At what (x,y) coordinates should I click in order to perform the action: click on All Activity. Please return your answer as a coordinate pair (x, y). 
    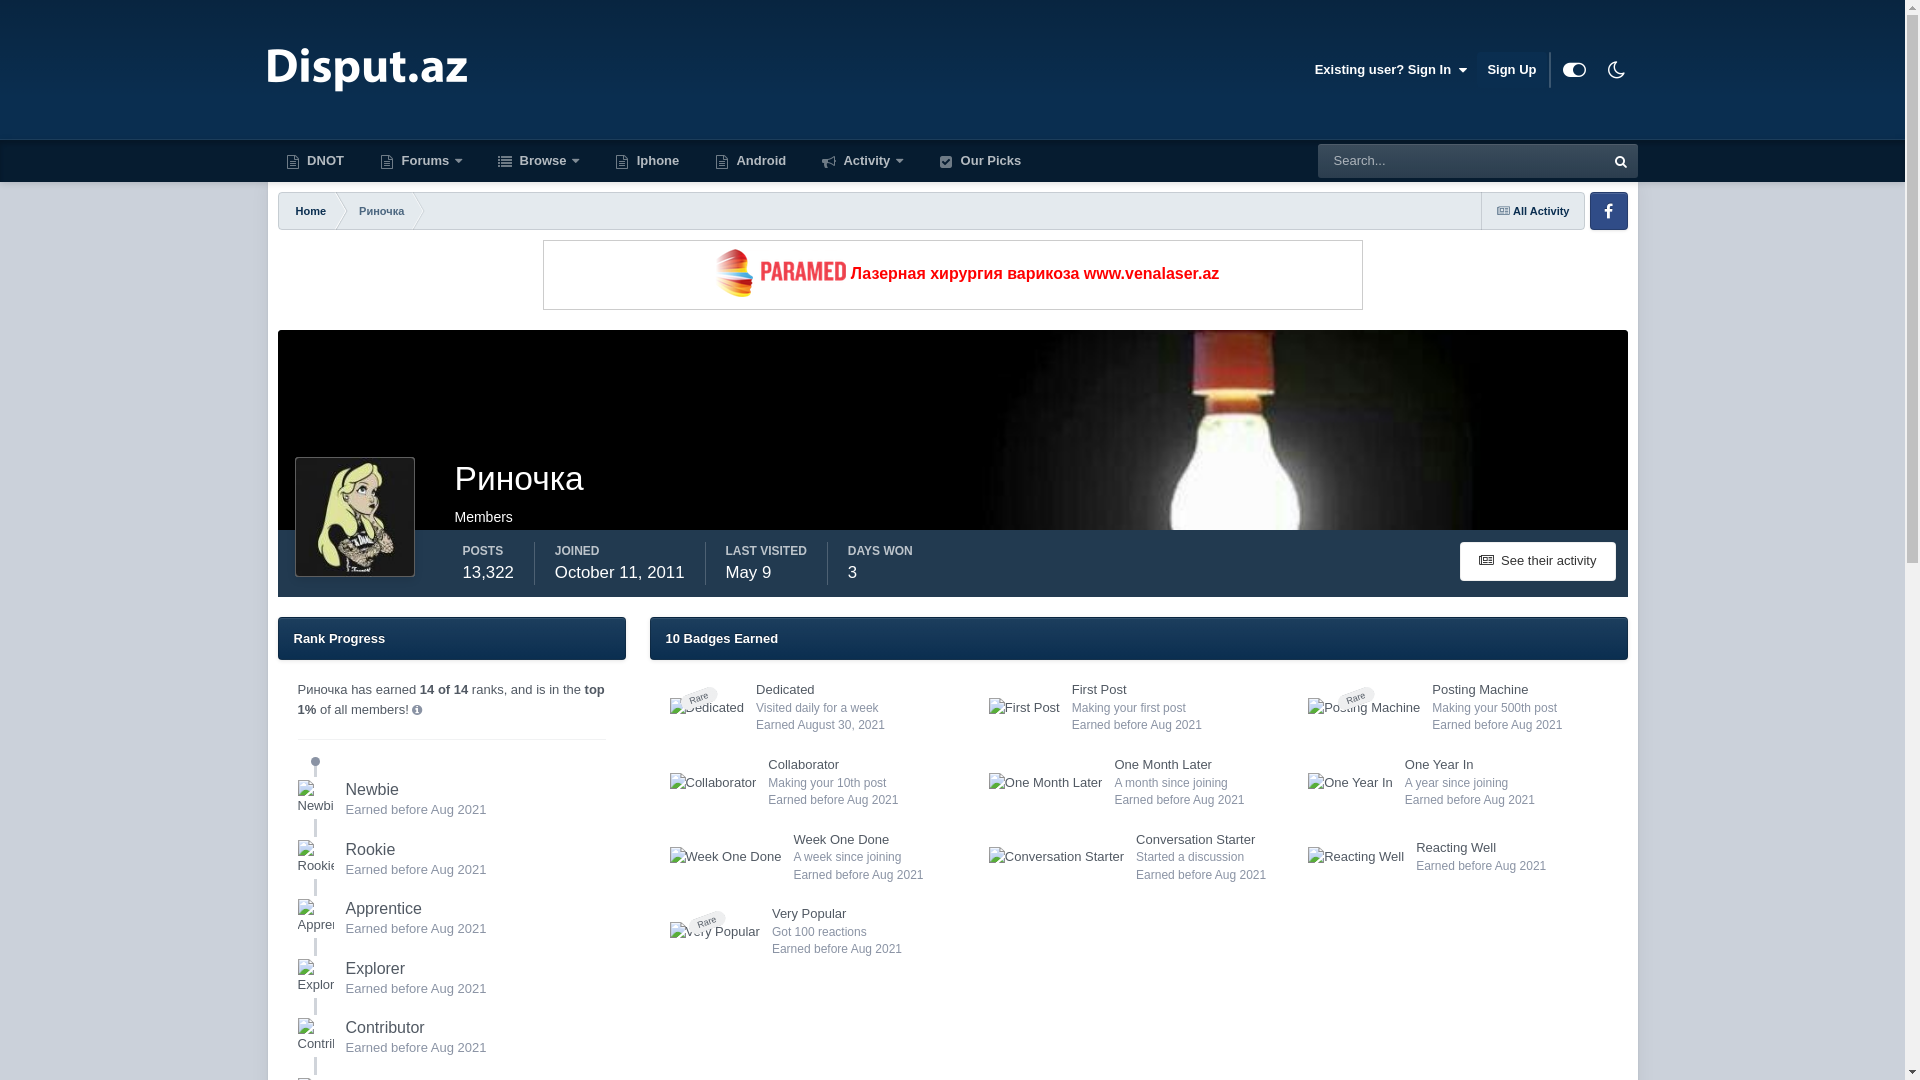
    Looking at the image, I should click on (1533, 211).